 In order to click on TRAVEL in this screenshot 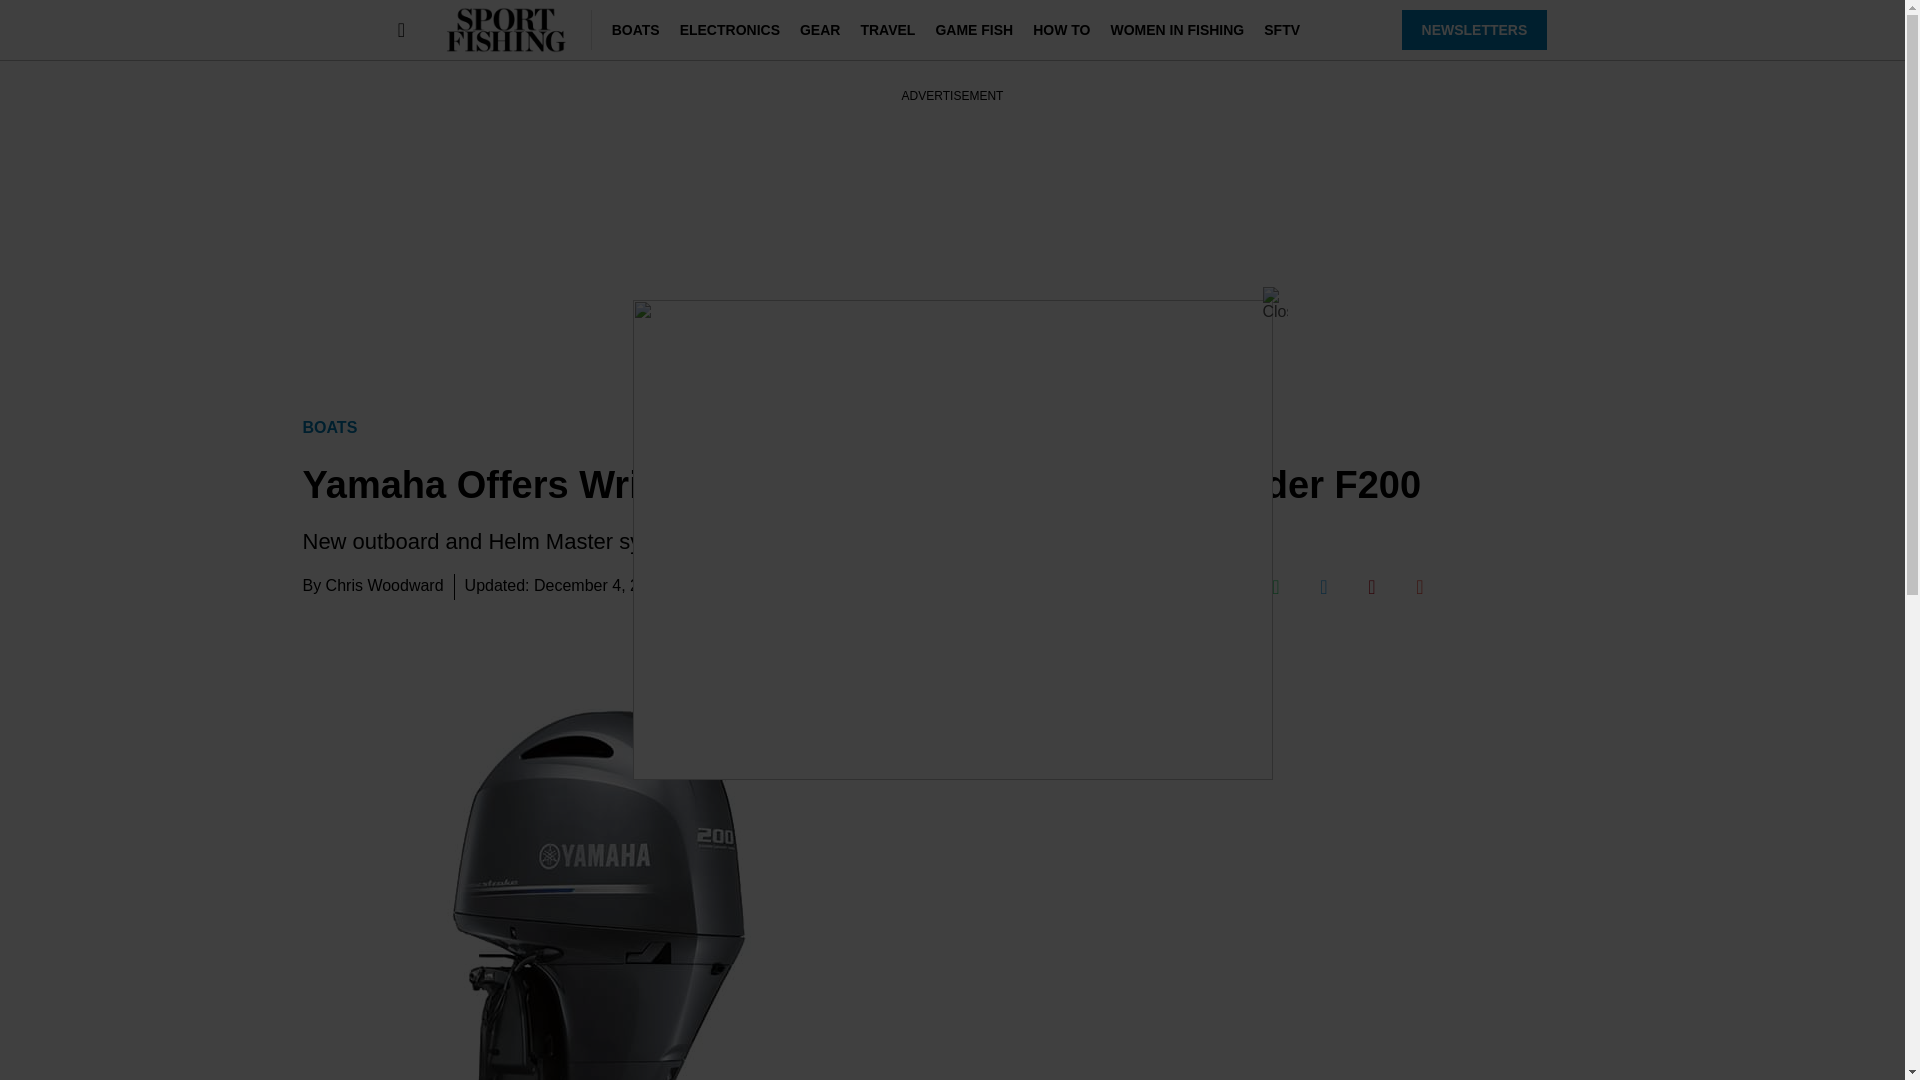, I will do `click(888, 29)`.